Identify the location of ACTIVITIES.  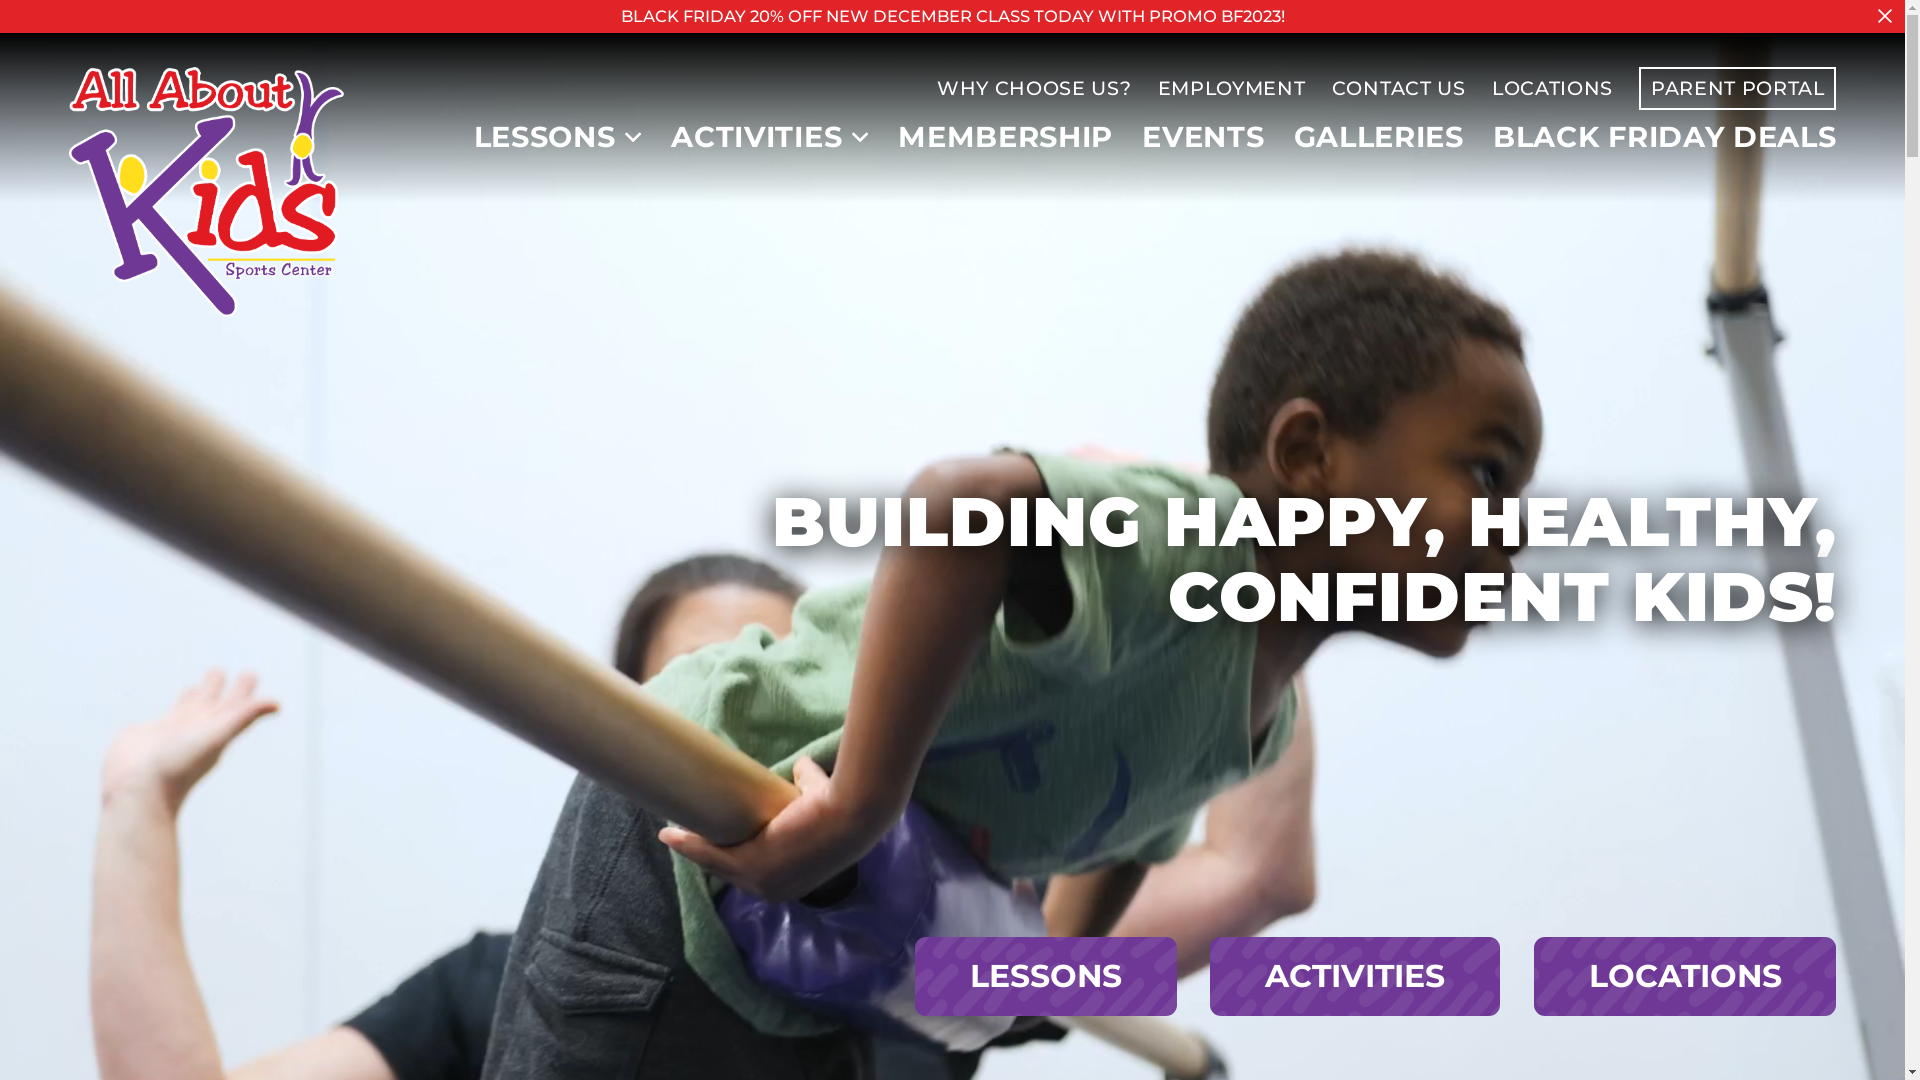
(1355, 976).